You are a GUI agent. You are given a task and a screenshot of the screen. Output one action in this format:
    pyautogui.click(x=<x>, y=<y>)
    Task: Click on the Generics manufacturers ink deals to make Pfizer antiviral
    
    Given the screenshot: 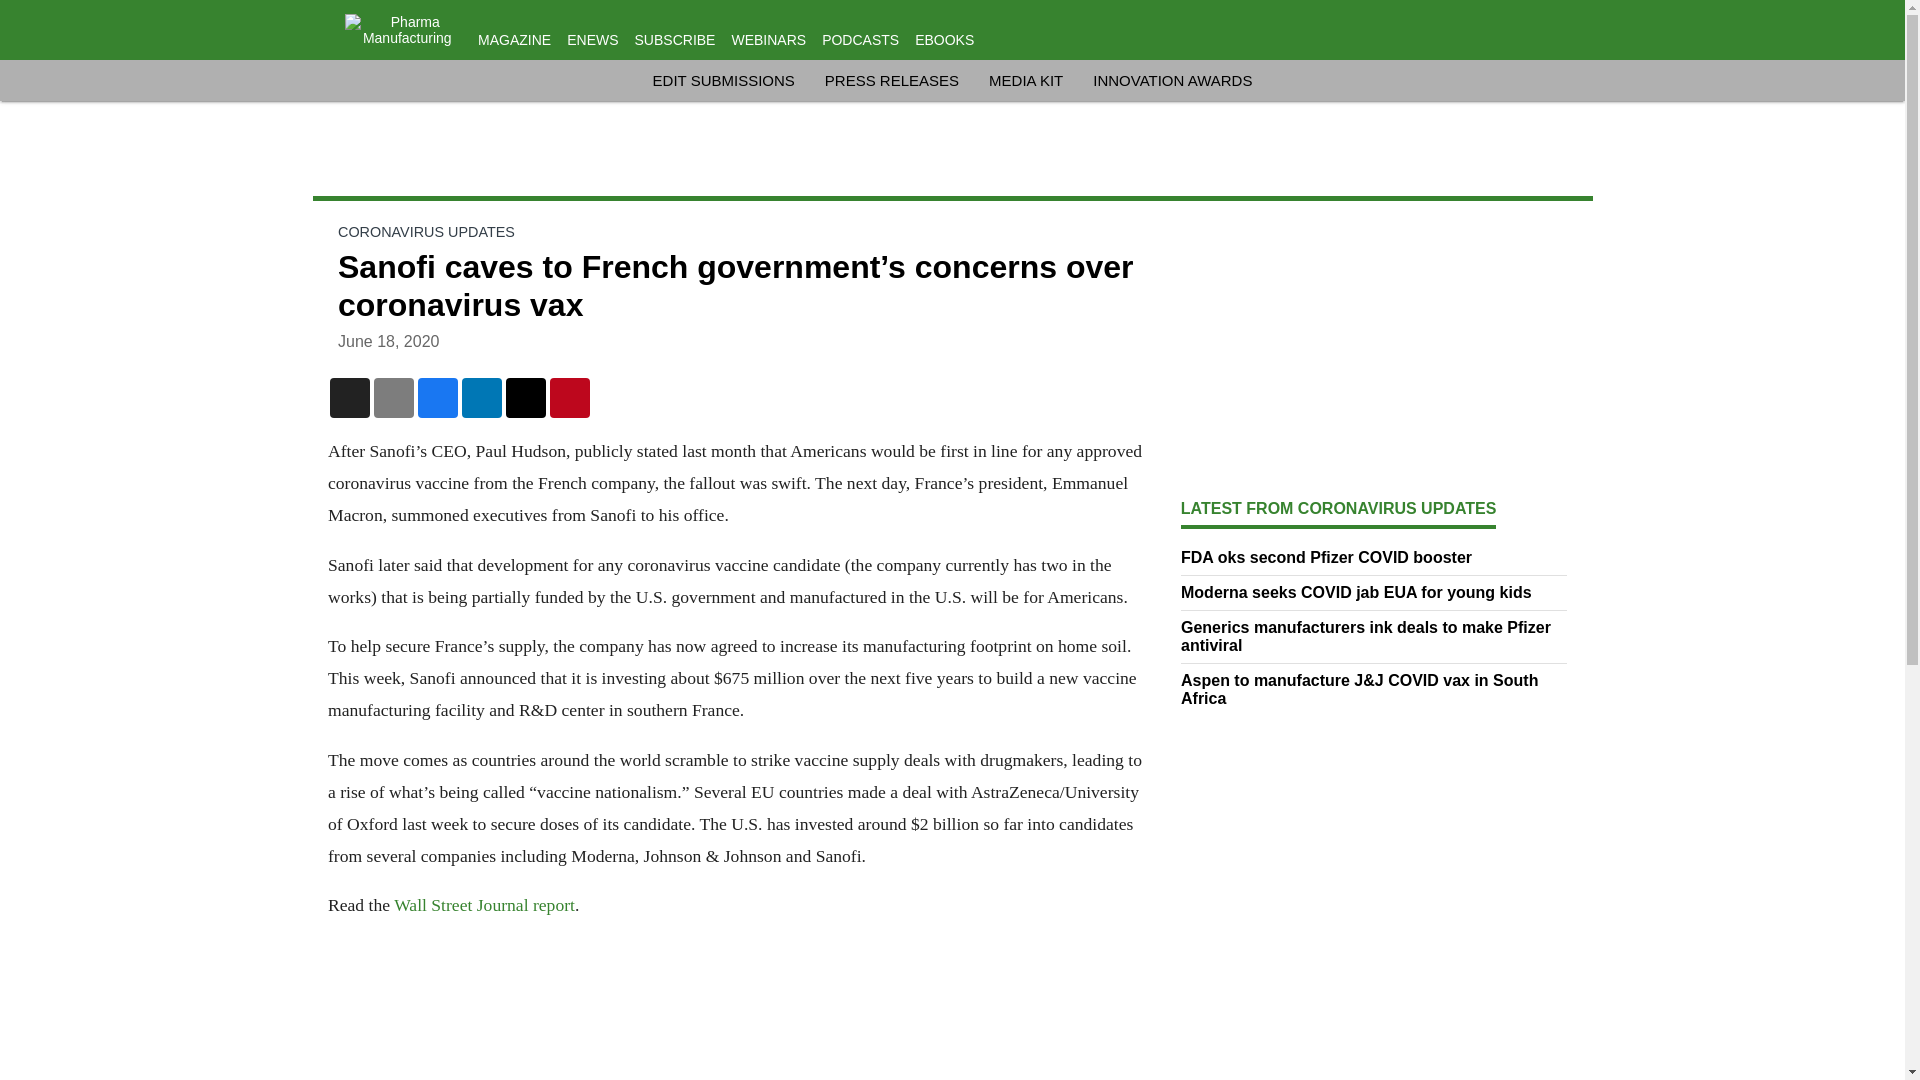 What is the action you would take?
    pyautogui.click(x=1374, y=636)
    